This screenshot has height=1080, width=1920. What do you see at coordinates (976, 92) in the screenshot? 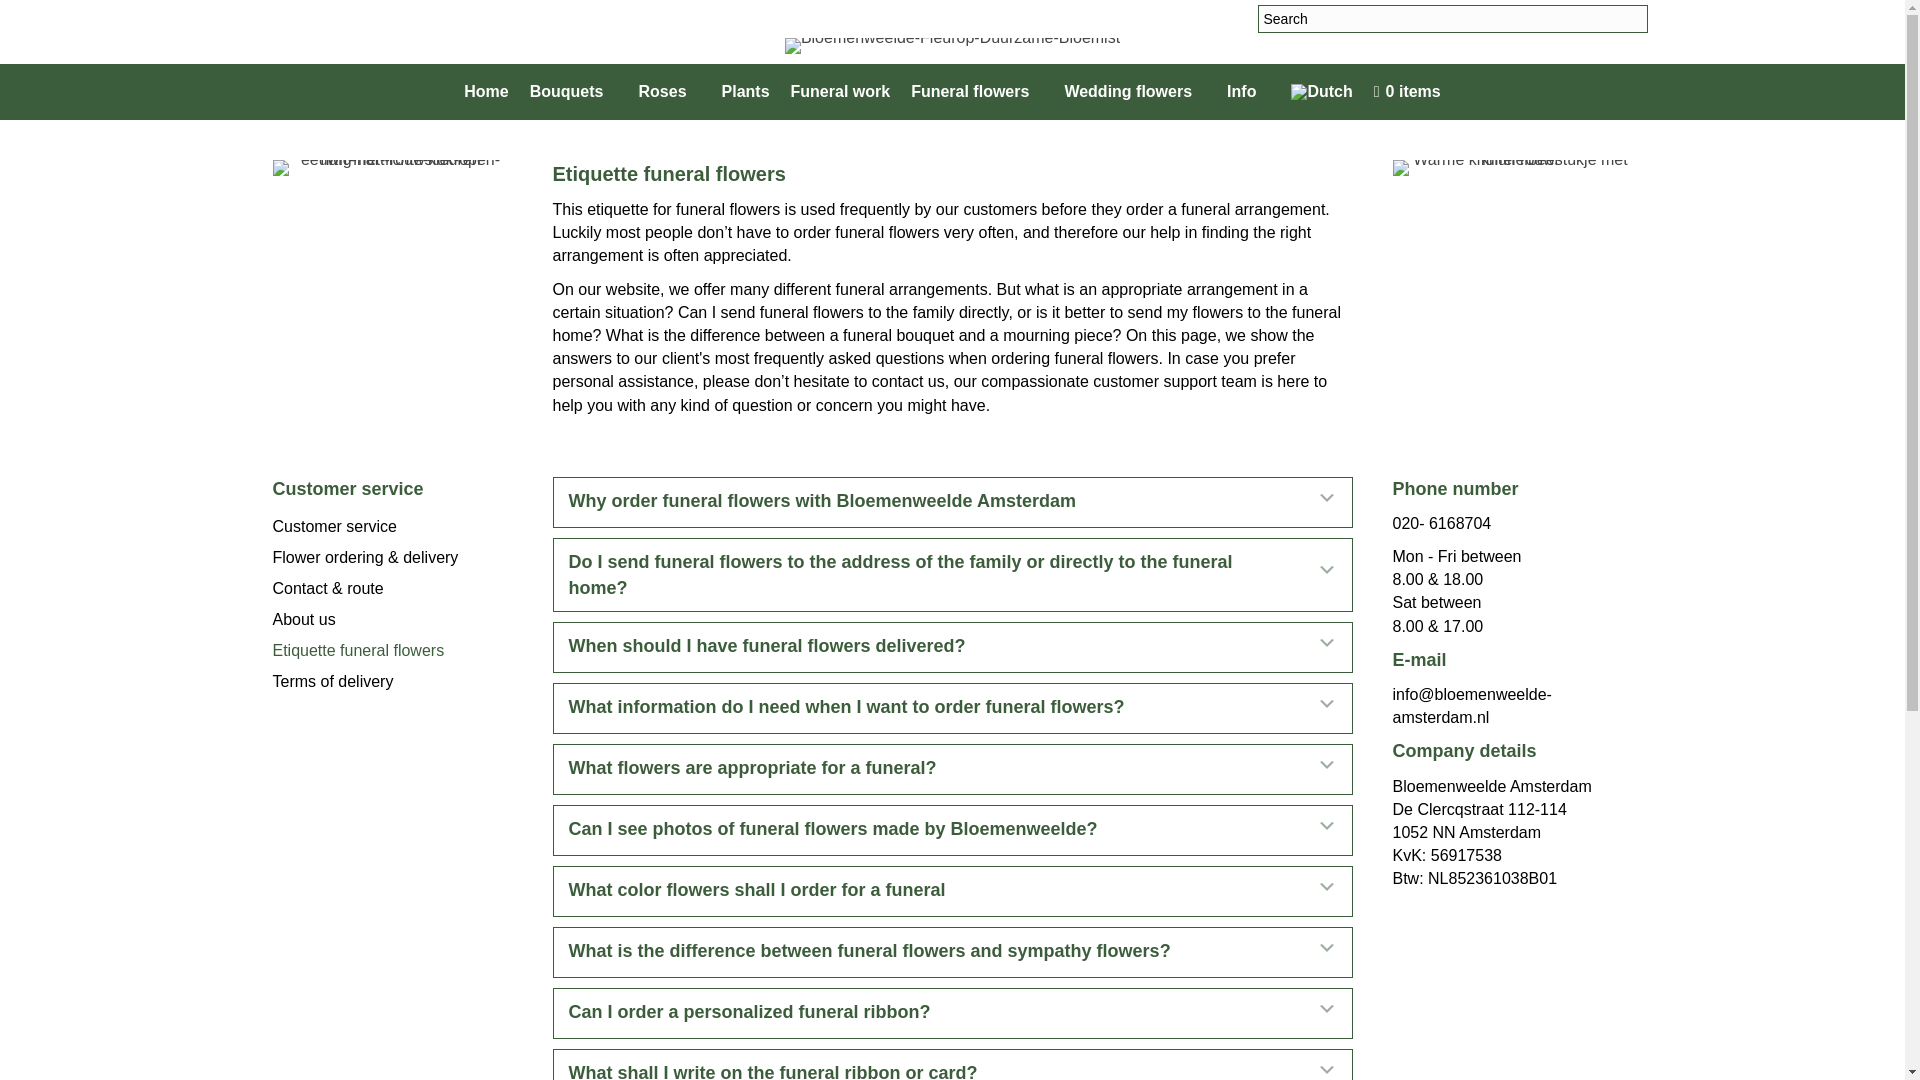
I see `Funeral flowers` at bounding box center [976, 92].